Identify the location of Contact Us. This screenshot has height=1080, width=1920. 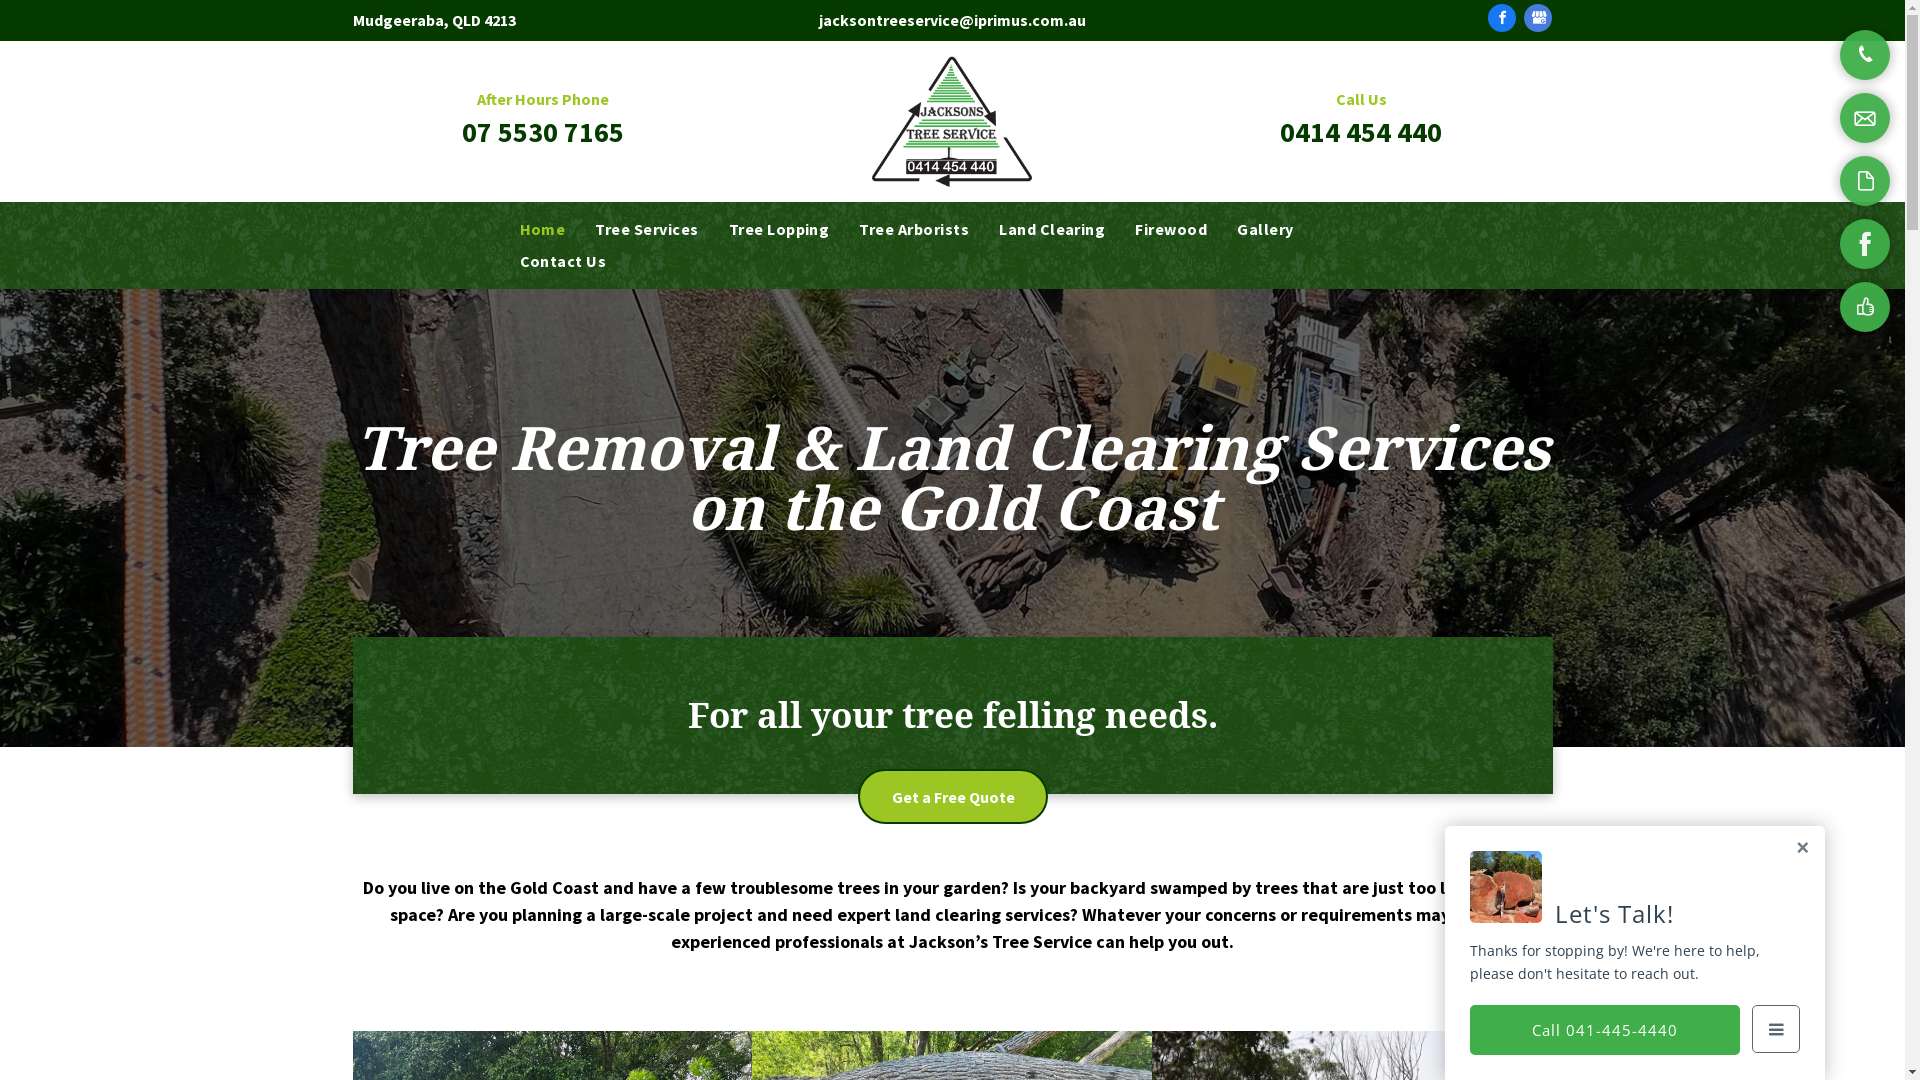
(562, 261).